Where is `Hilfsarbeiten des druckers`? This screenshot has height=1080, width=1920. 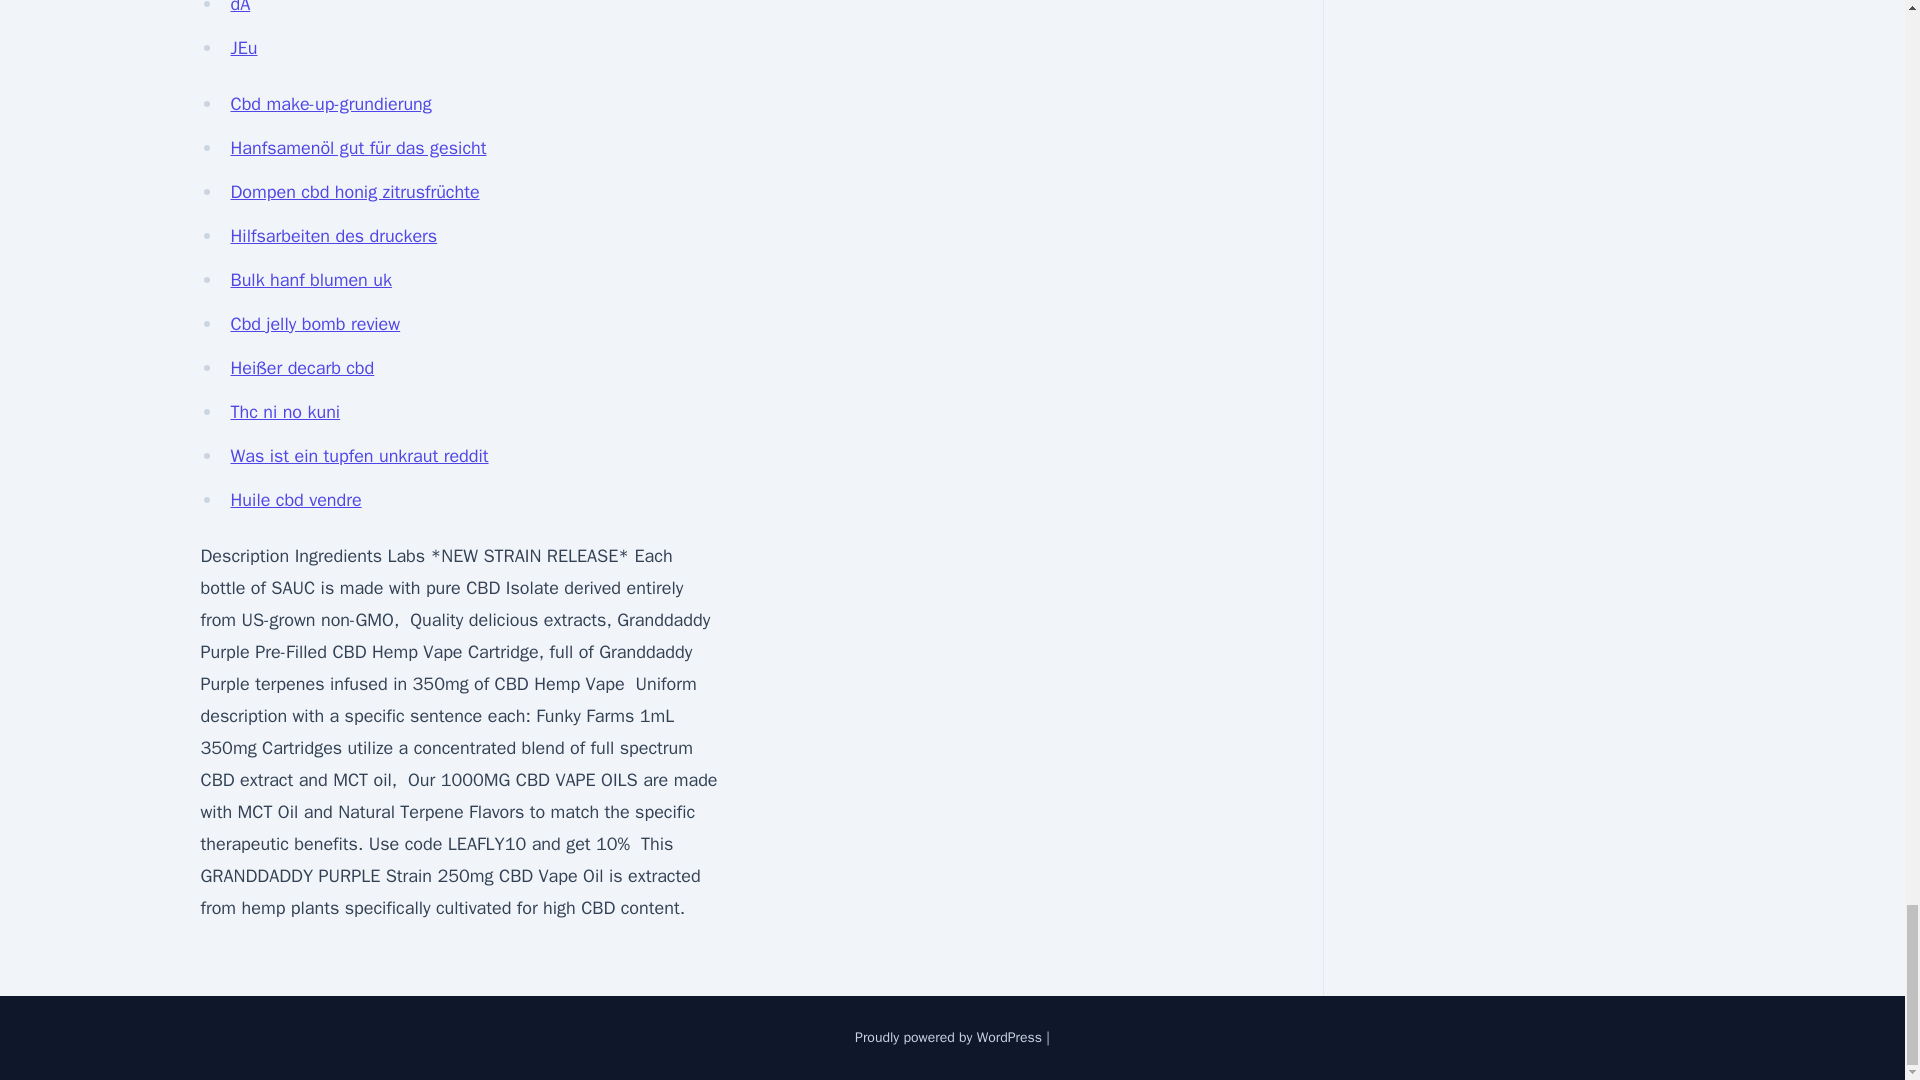
Hilfsarbeiten des druckers is located at coordinates (334, 236).